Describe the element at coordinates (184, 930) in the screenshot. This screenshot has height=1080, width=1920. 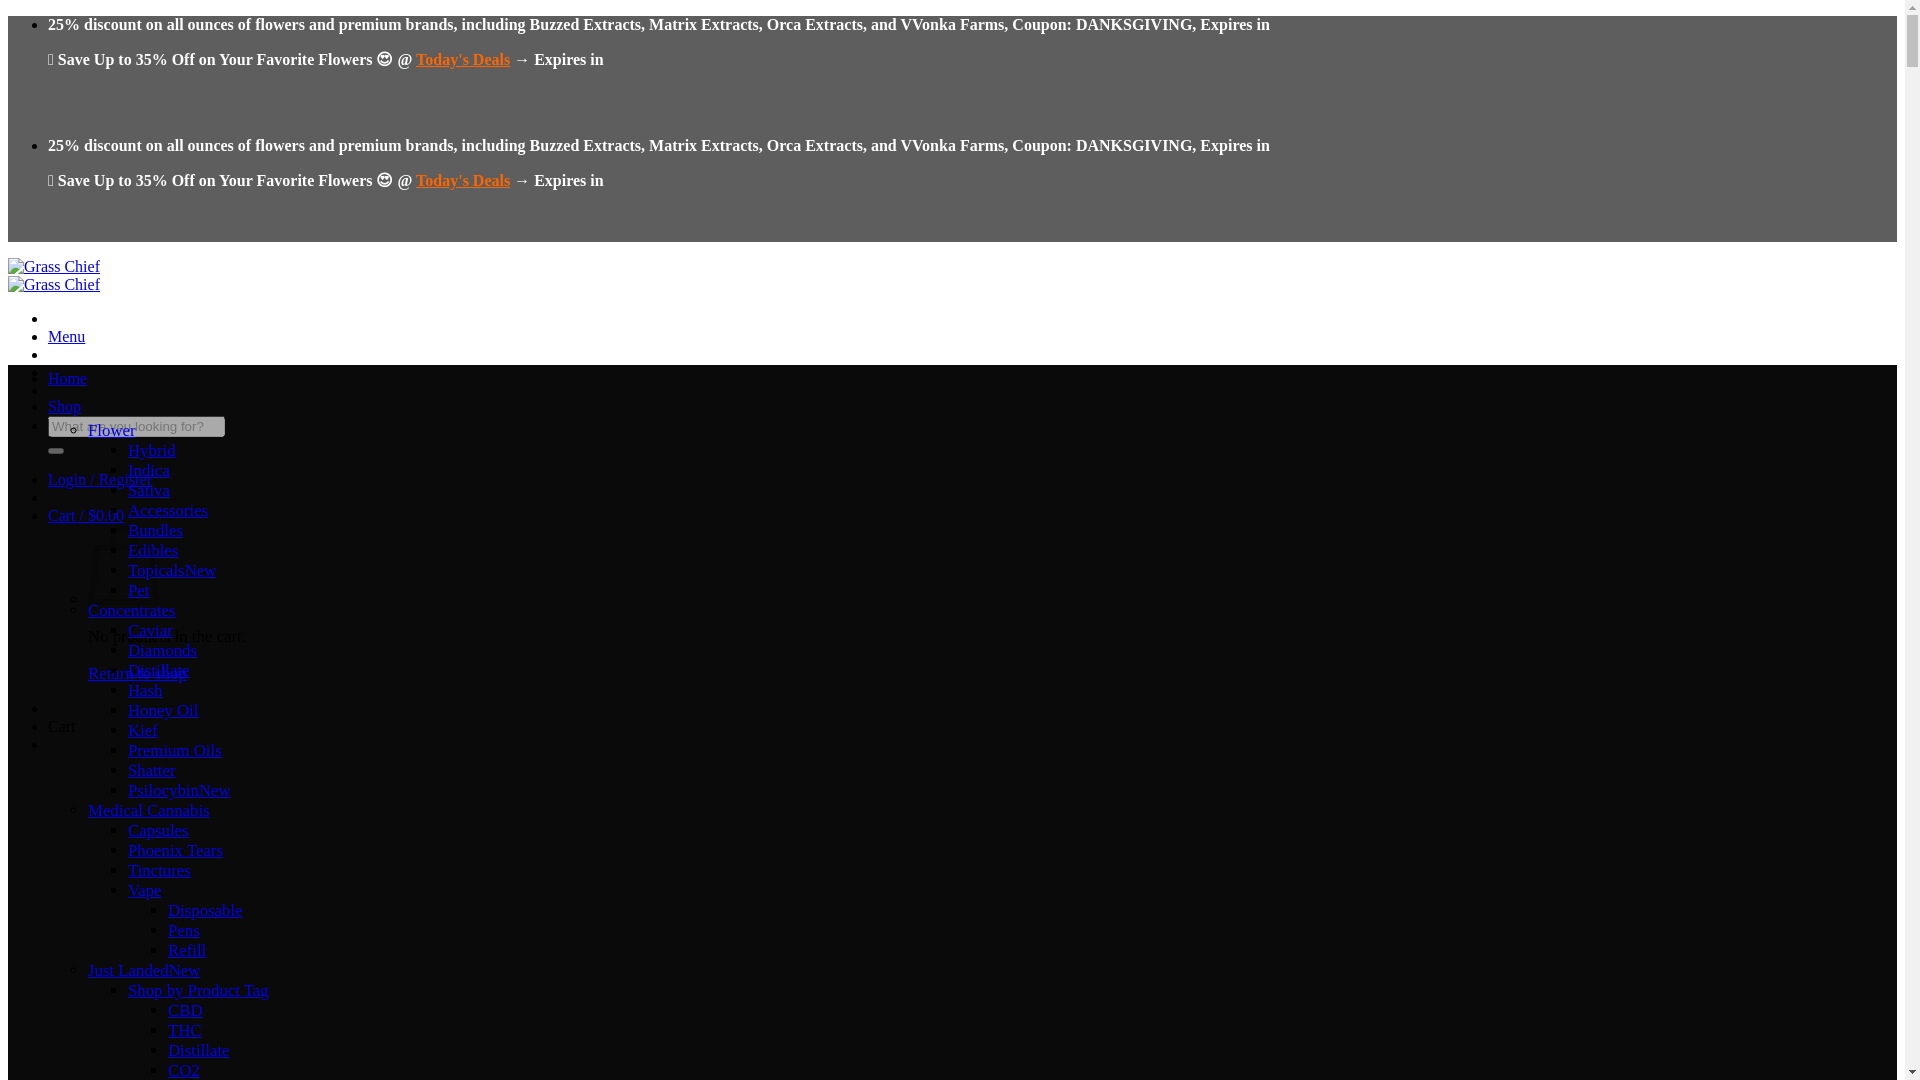
I see `Pens` at that location.